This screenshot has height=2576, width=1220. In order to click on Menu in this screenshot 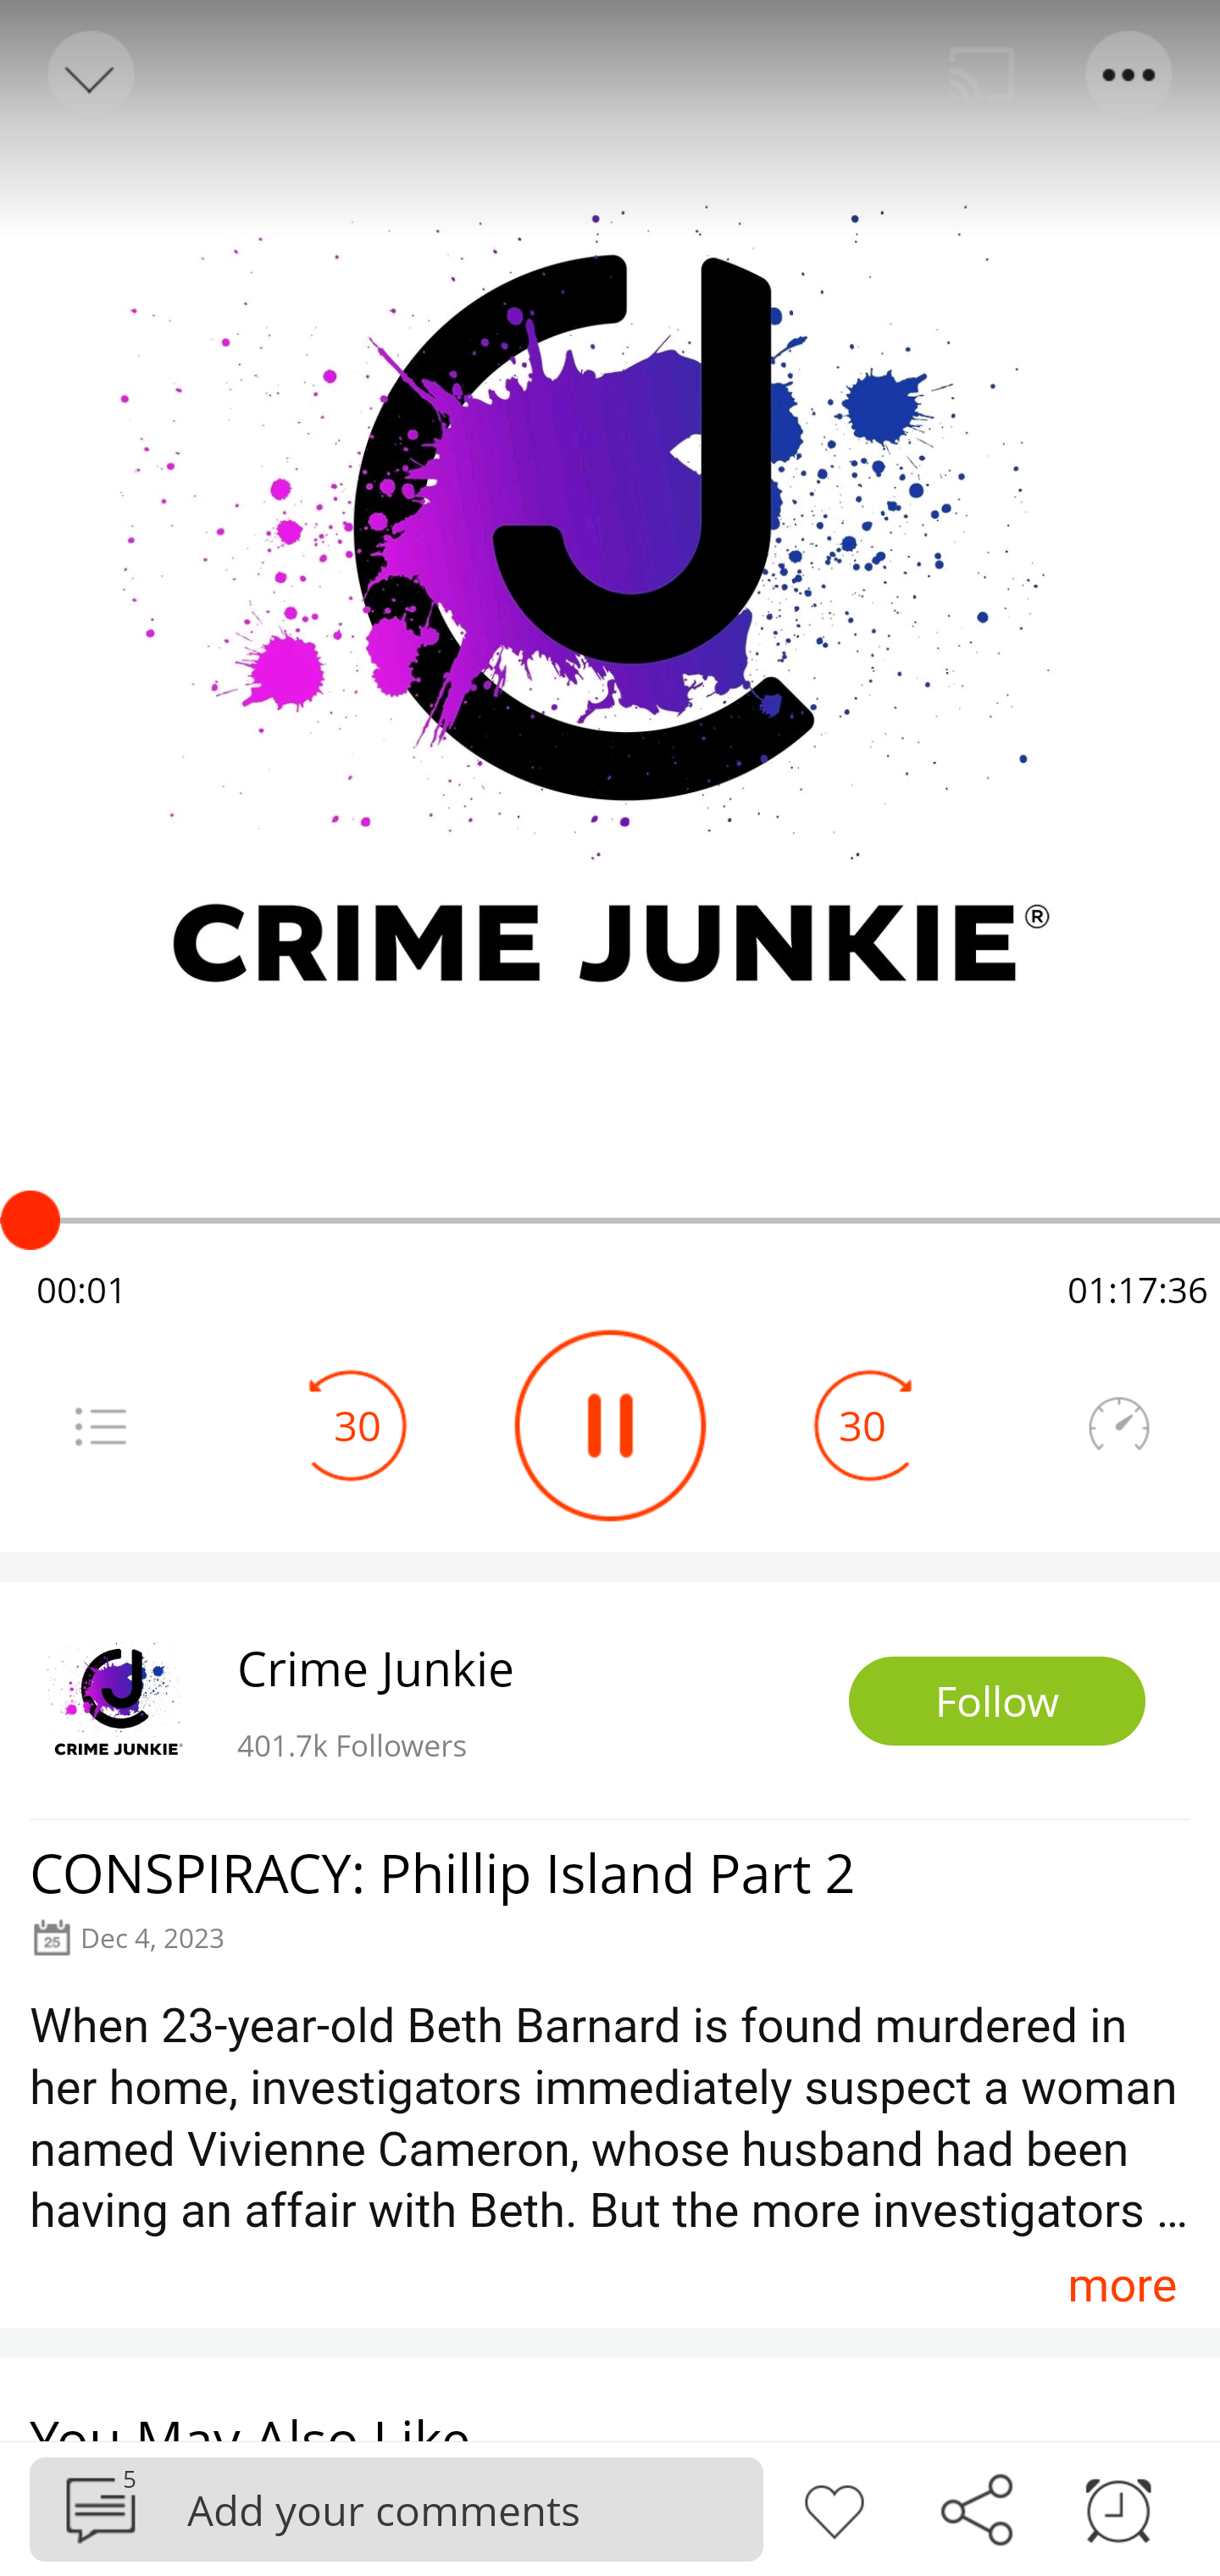, I will do `click(100, 1425)`.